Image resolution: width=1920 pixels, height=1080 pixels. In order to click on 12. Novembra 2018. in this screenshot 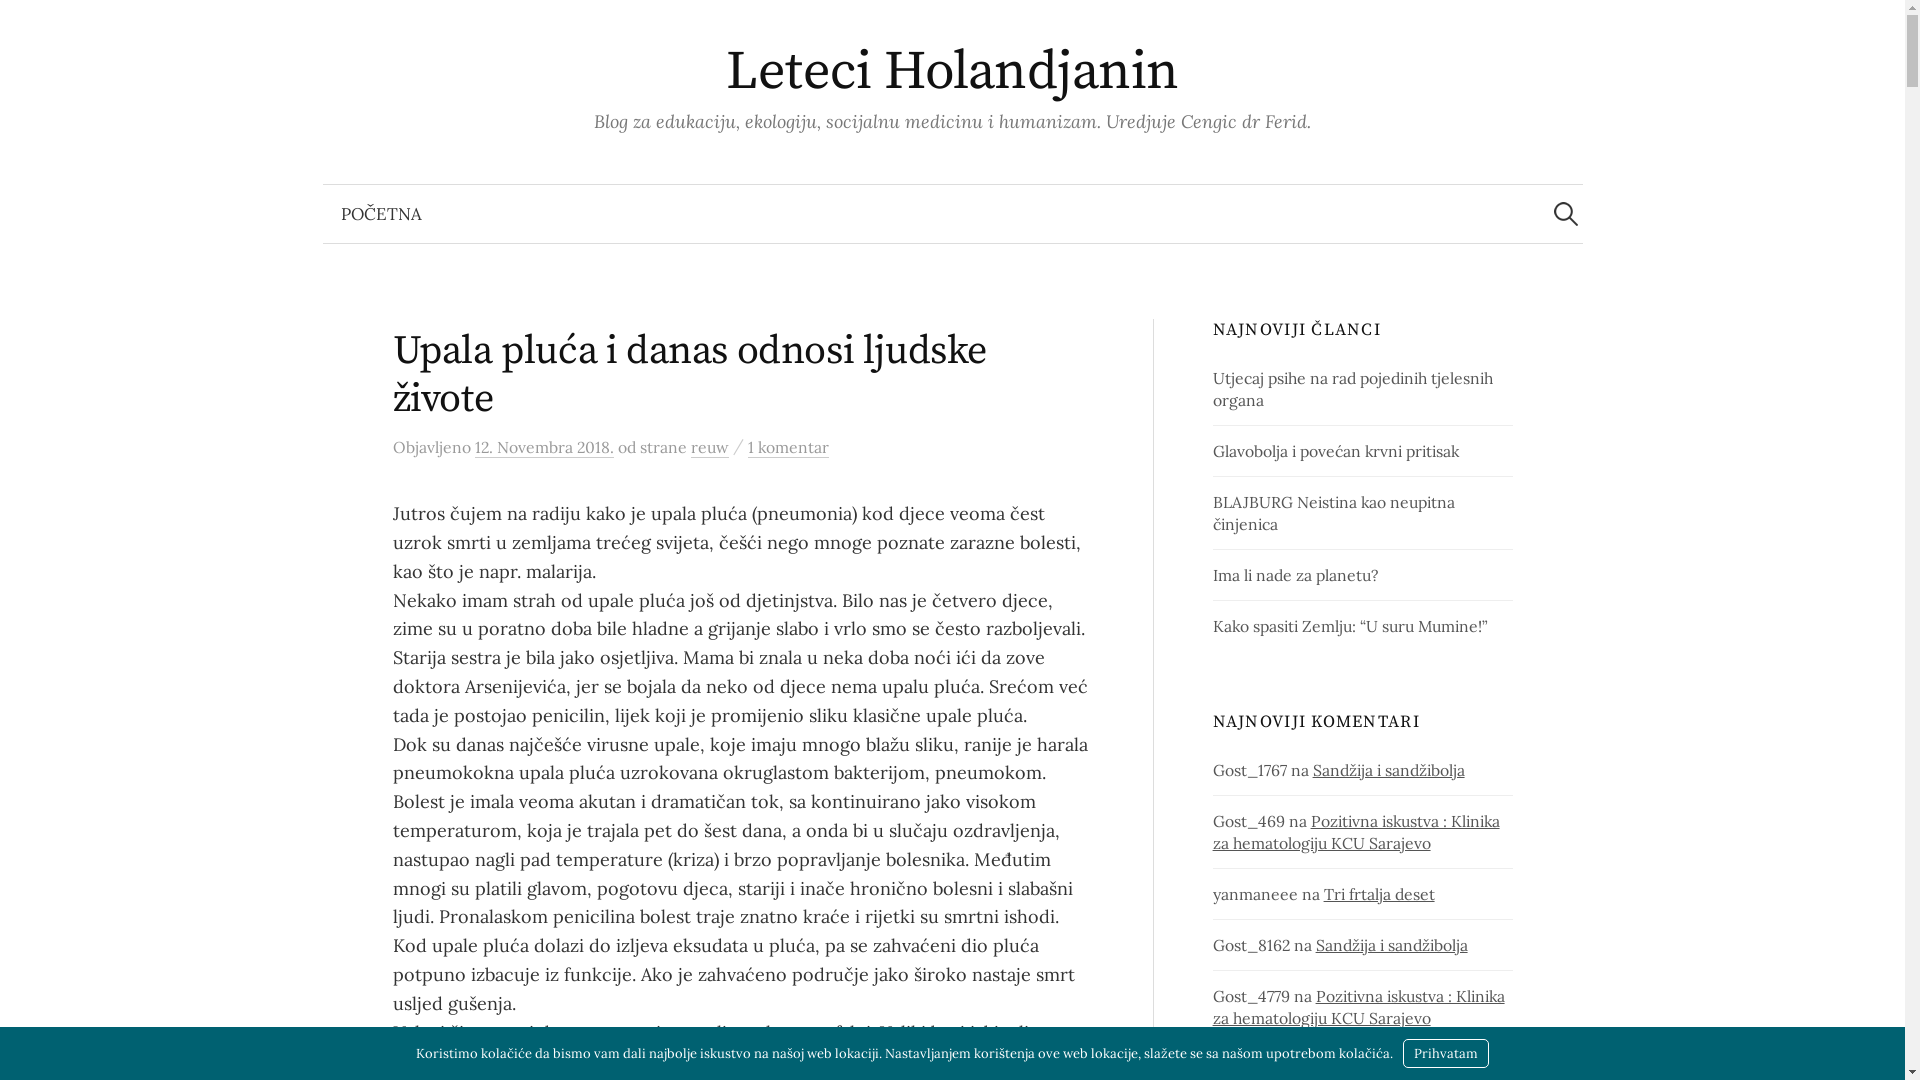, I will do `click(544, 448)`.